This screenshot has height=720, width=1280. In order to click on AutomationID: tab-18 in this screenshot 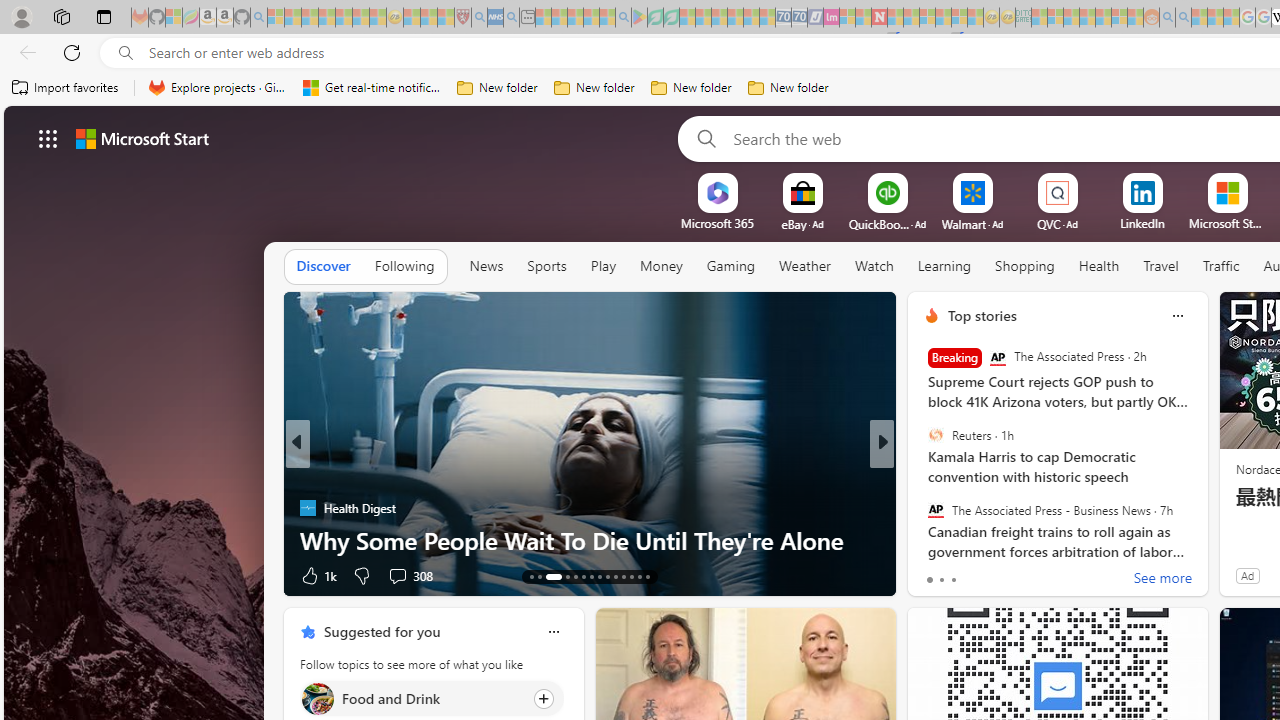, I will do `click(582, 576)`.